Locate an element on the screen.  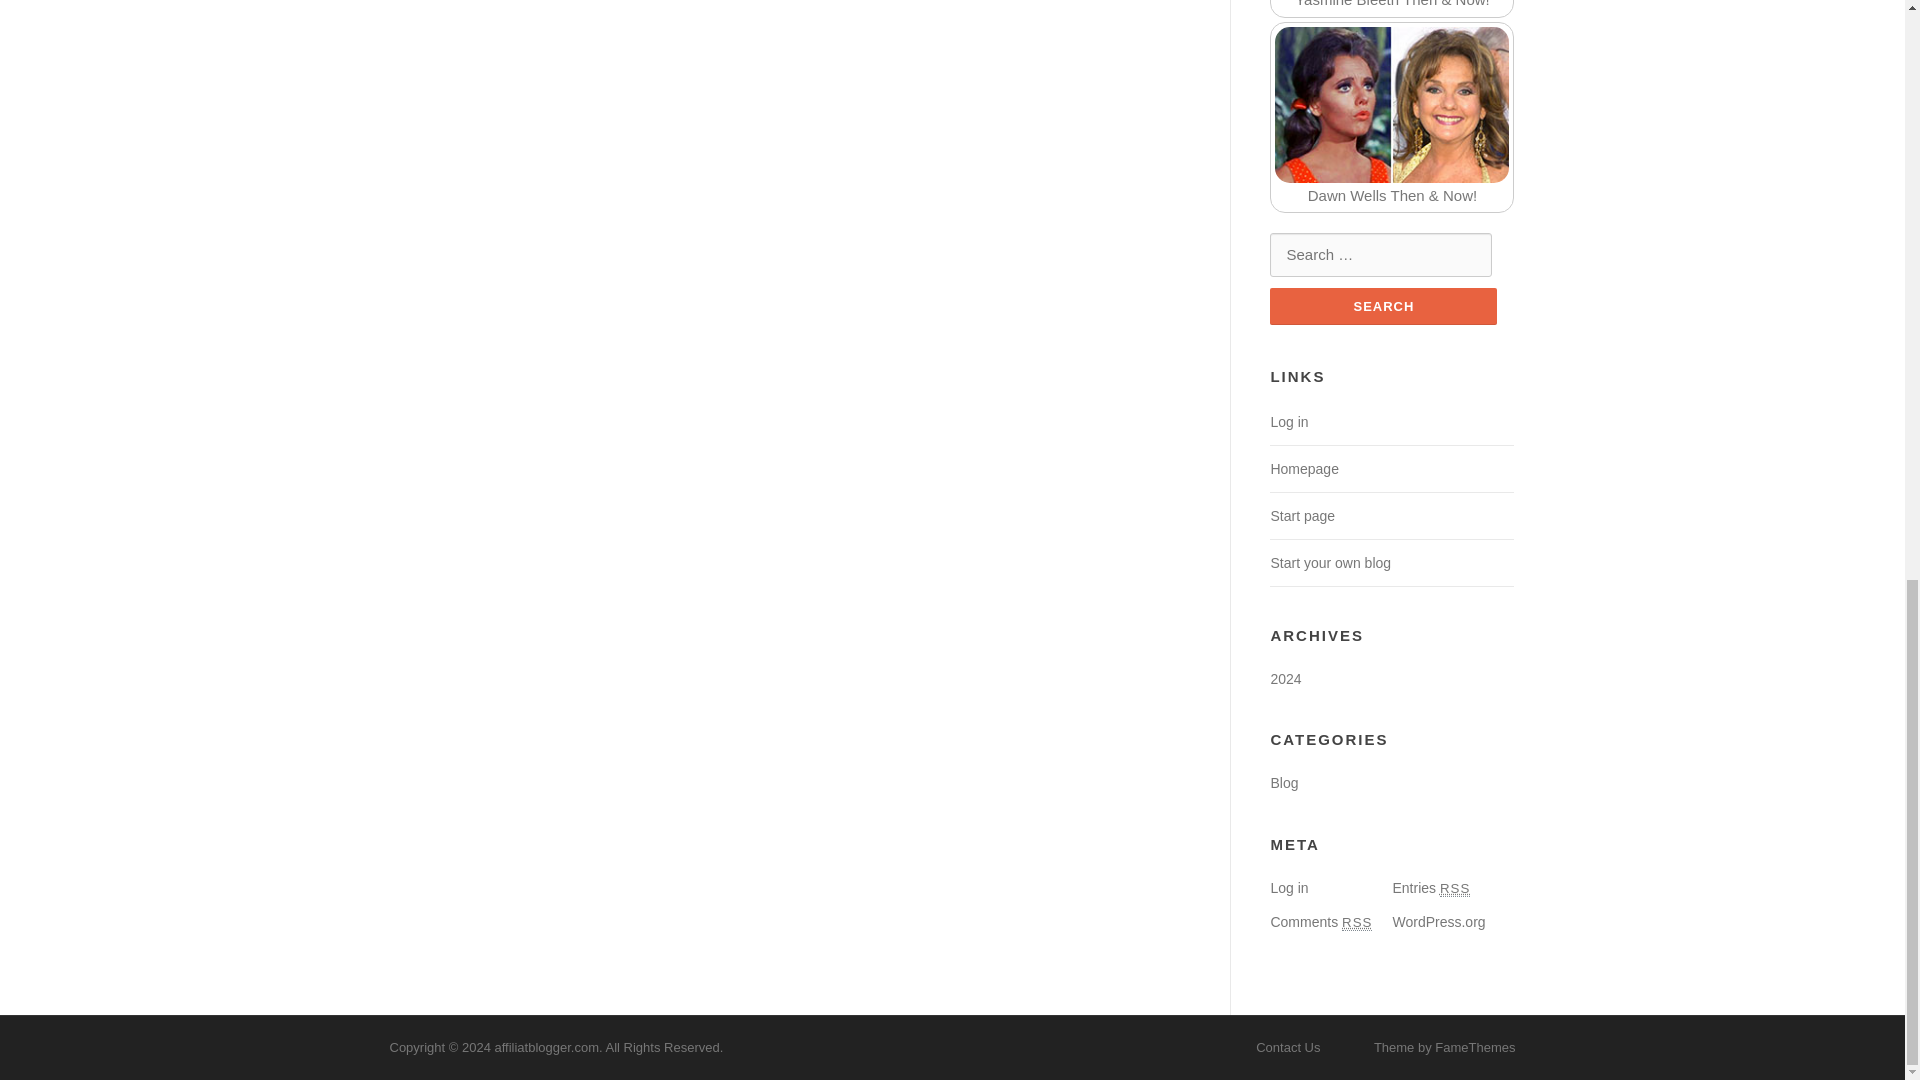
Comments RSS is located at coordinates (1320, 921).